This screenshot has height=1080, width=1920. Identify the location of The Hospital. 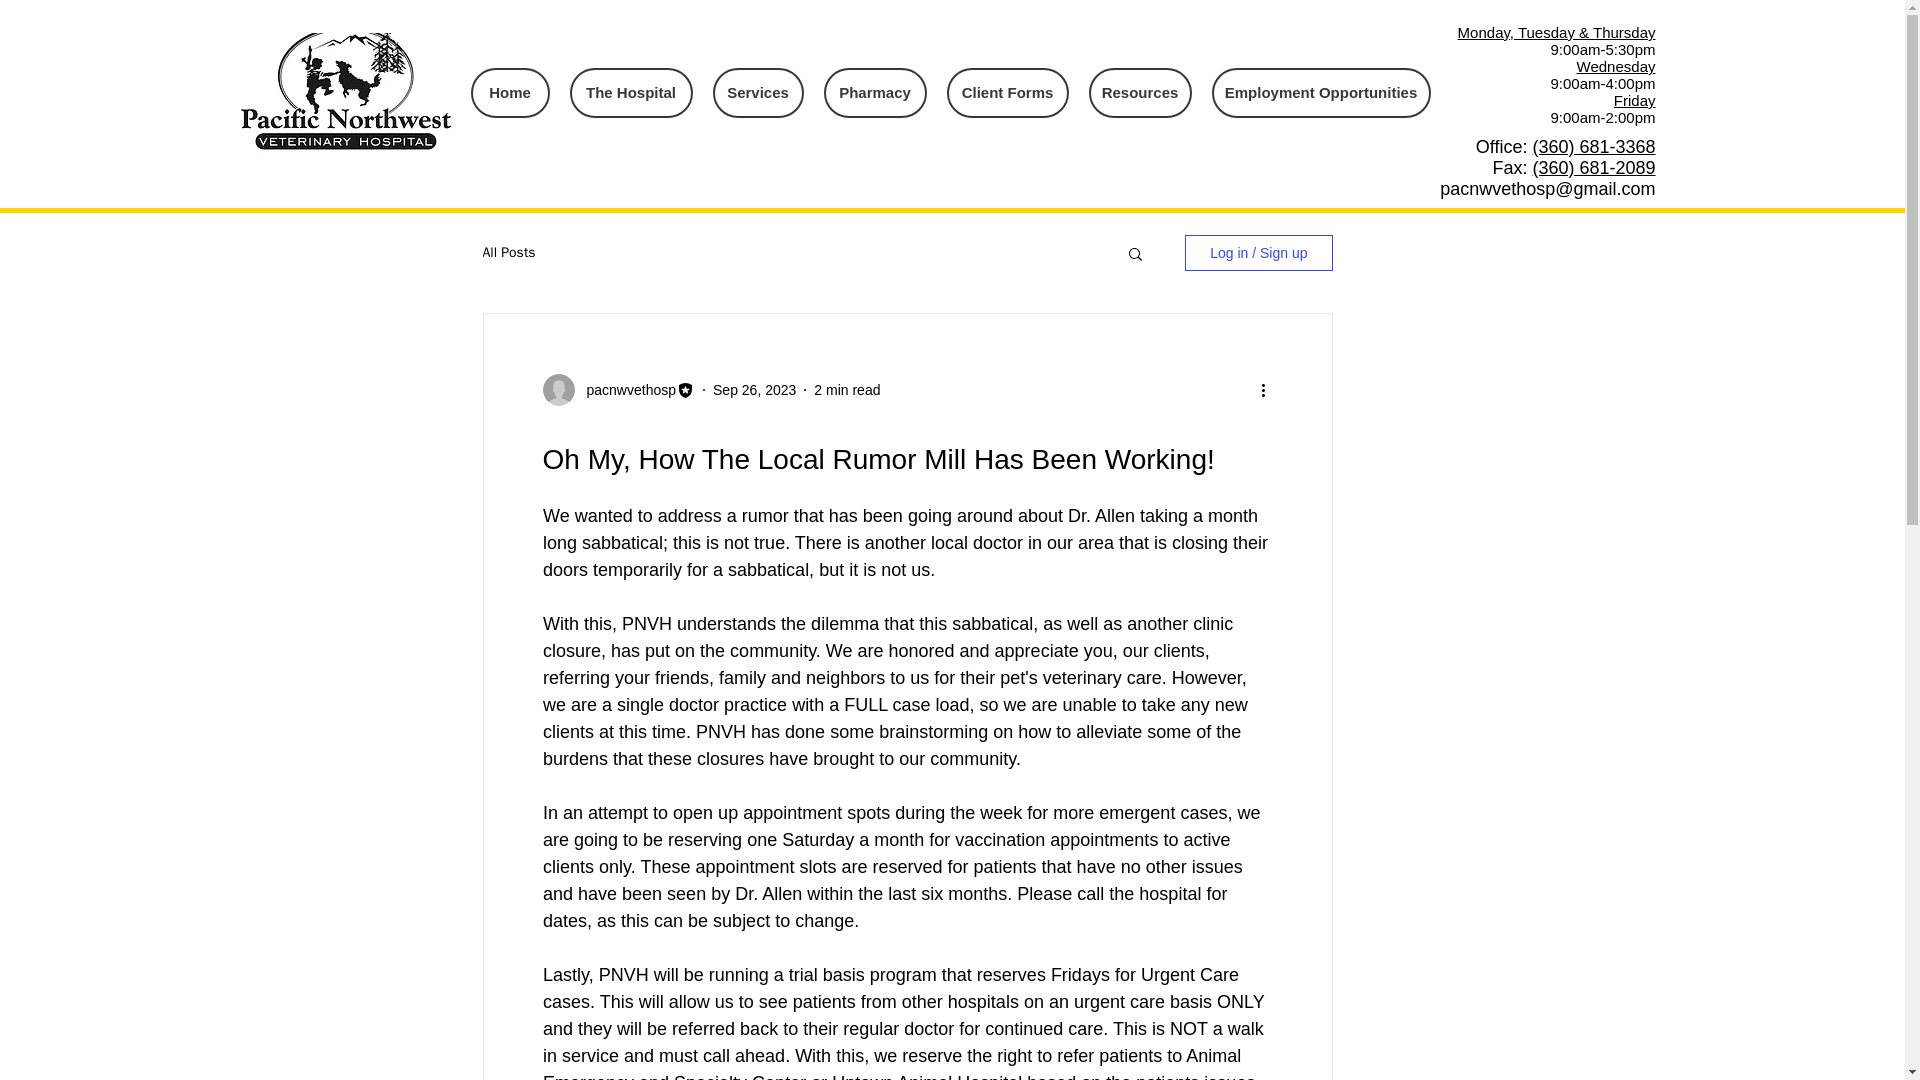
(632, 92).